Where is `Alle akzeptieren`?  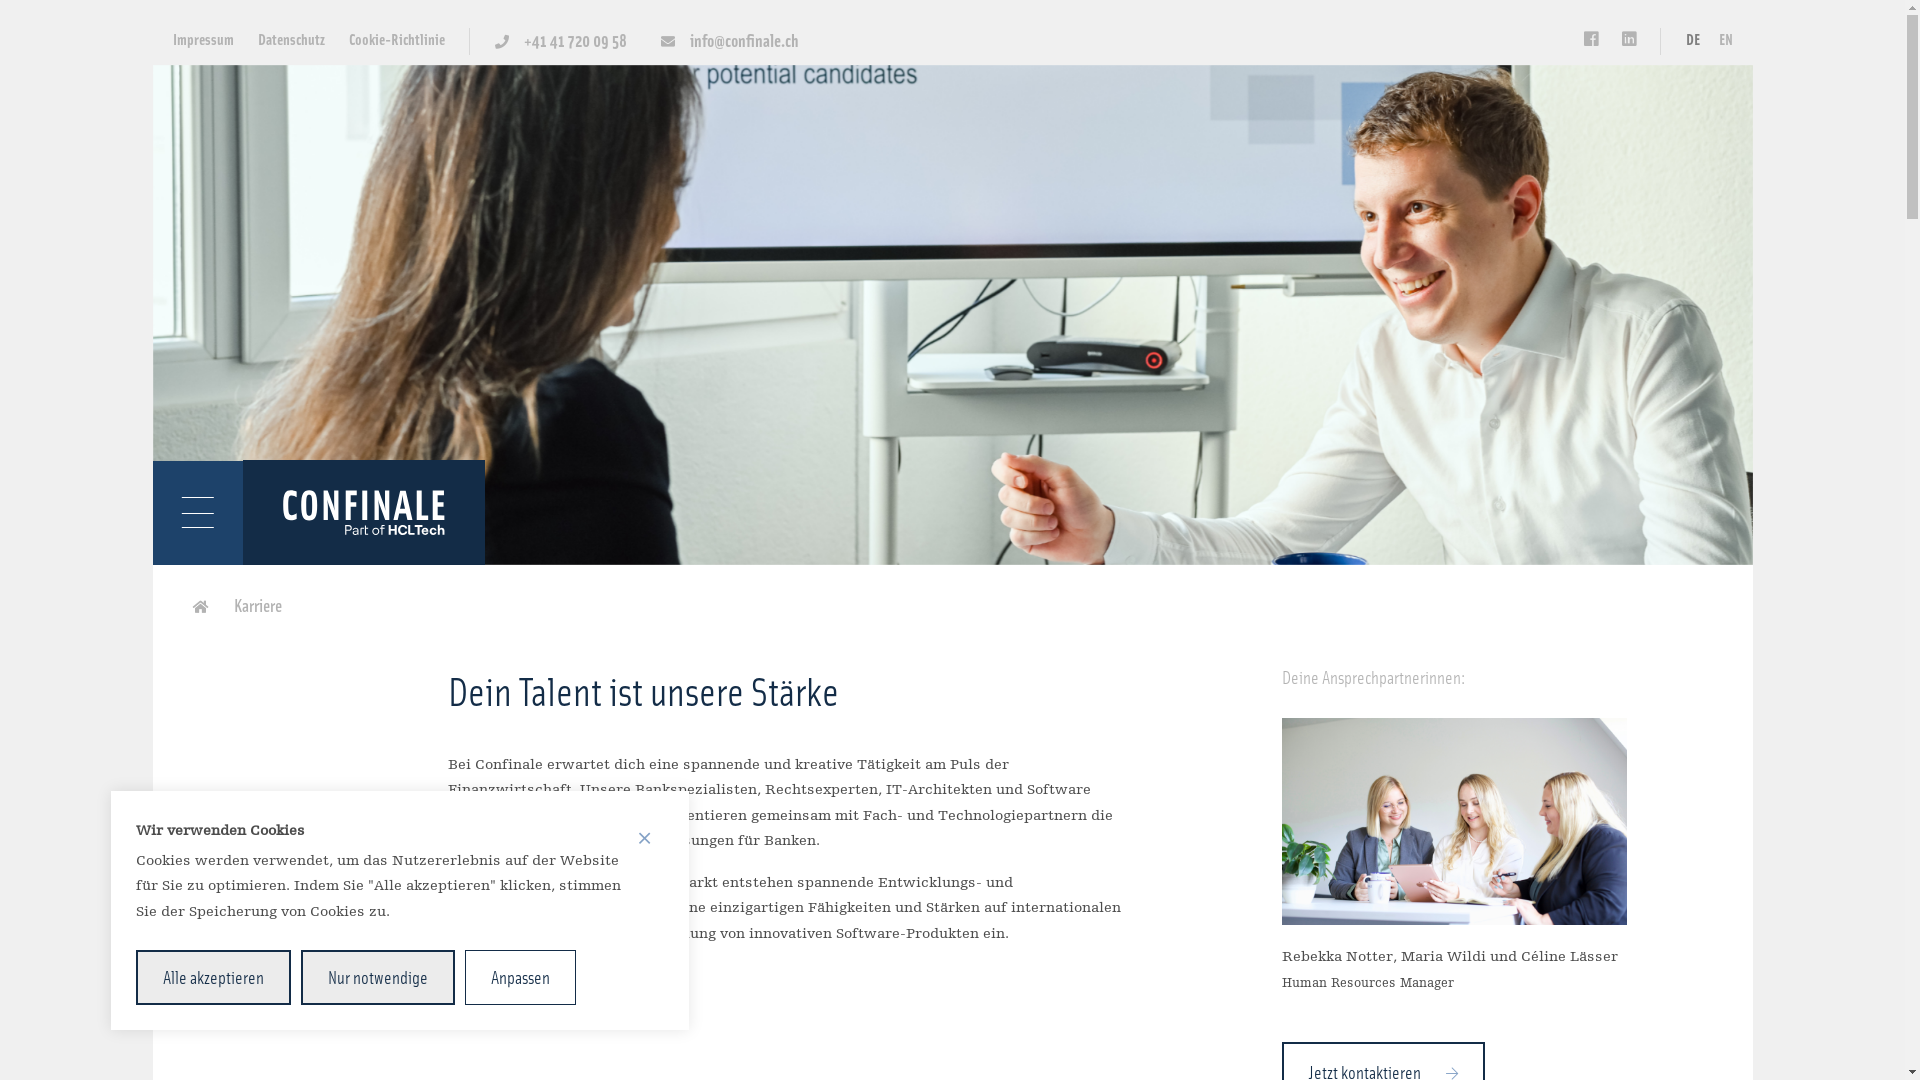
Alle akzeptieren is located at coordinates (214, 978).